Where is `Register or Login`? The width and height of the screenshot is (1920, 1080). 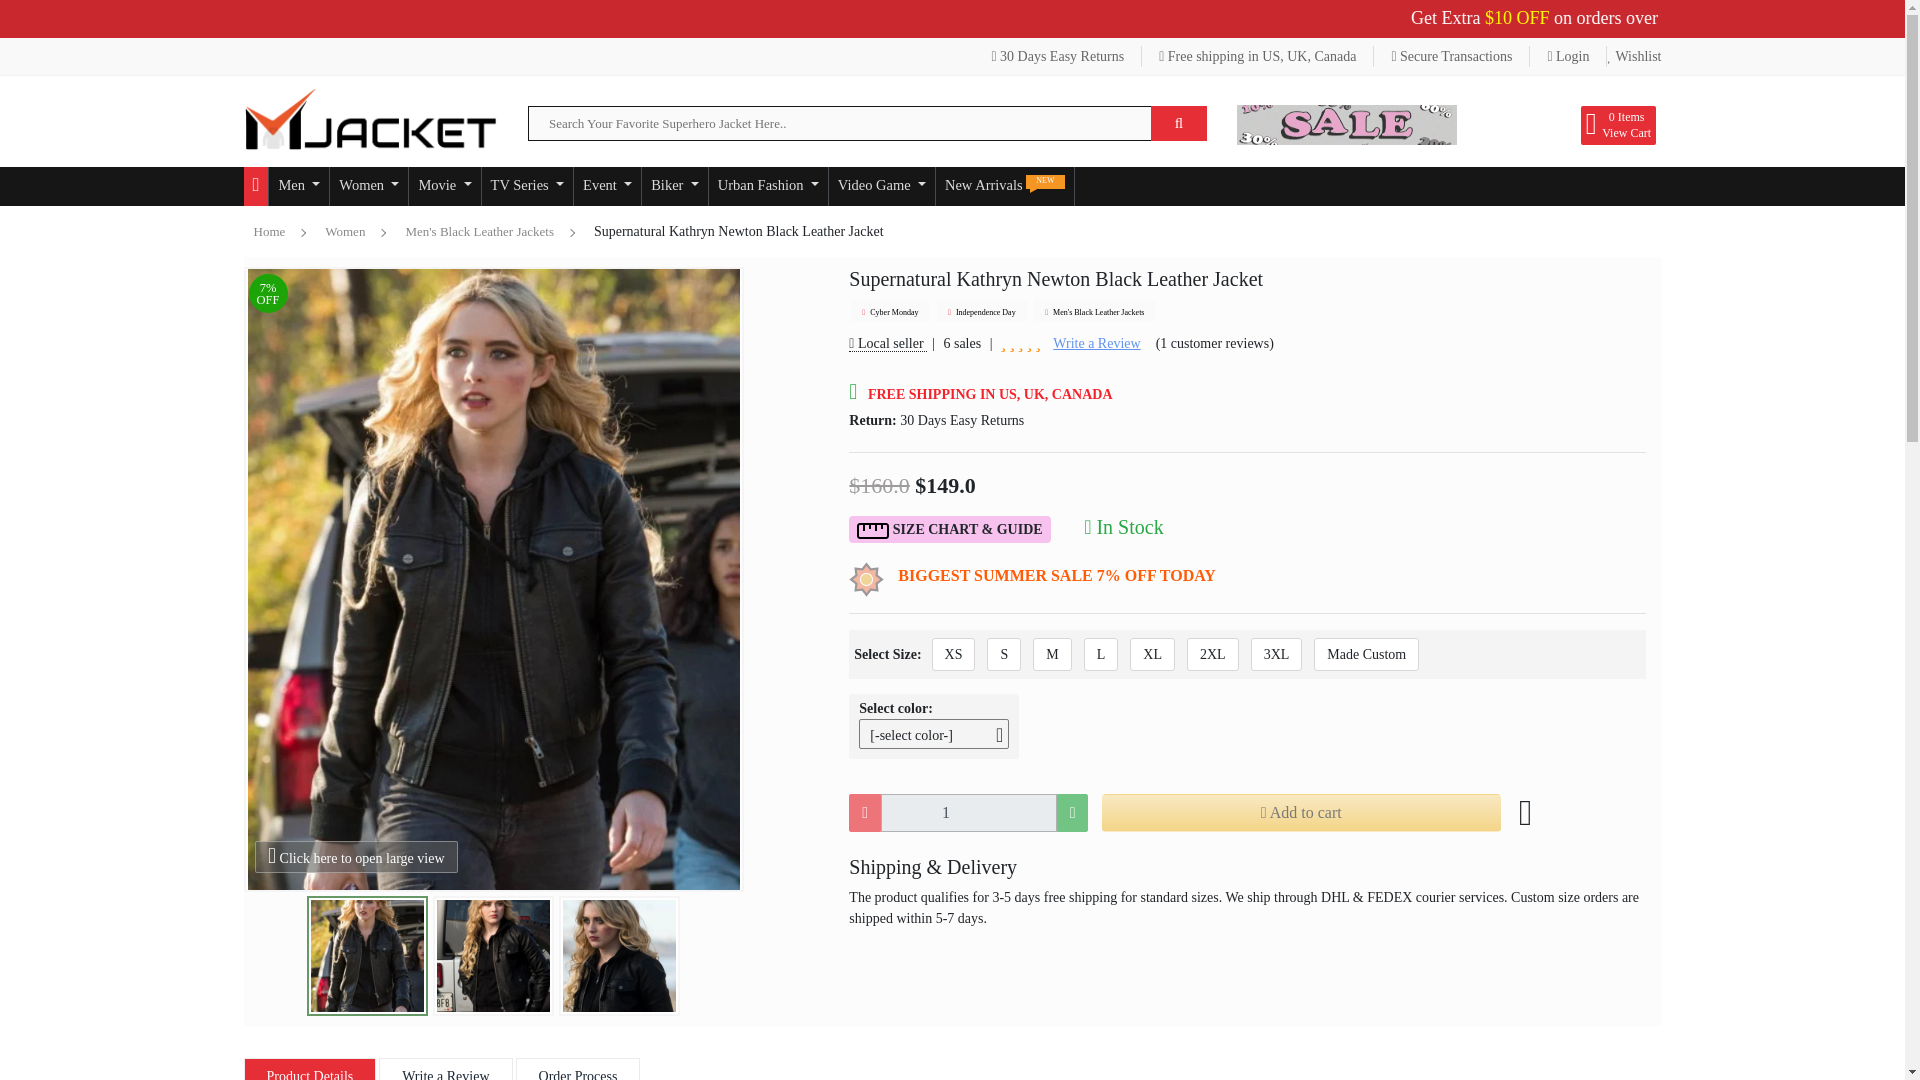
Register or Login is located at coordinates (1568, 56).